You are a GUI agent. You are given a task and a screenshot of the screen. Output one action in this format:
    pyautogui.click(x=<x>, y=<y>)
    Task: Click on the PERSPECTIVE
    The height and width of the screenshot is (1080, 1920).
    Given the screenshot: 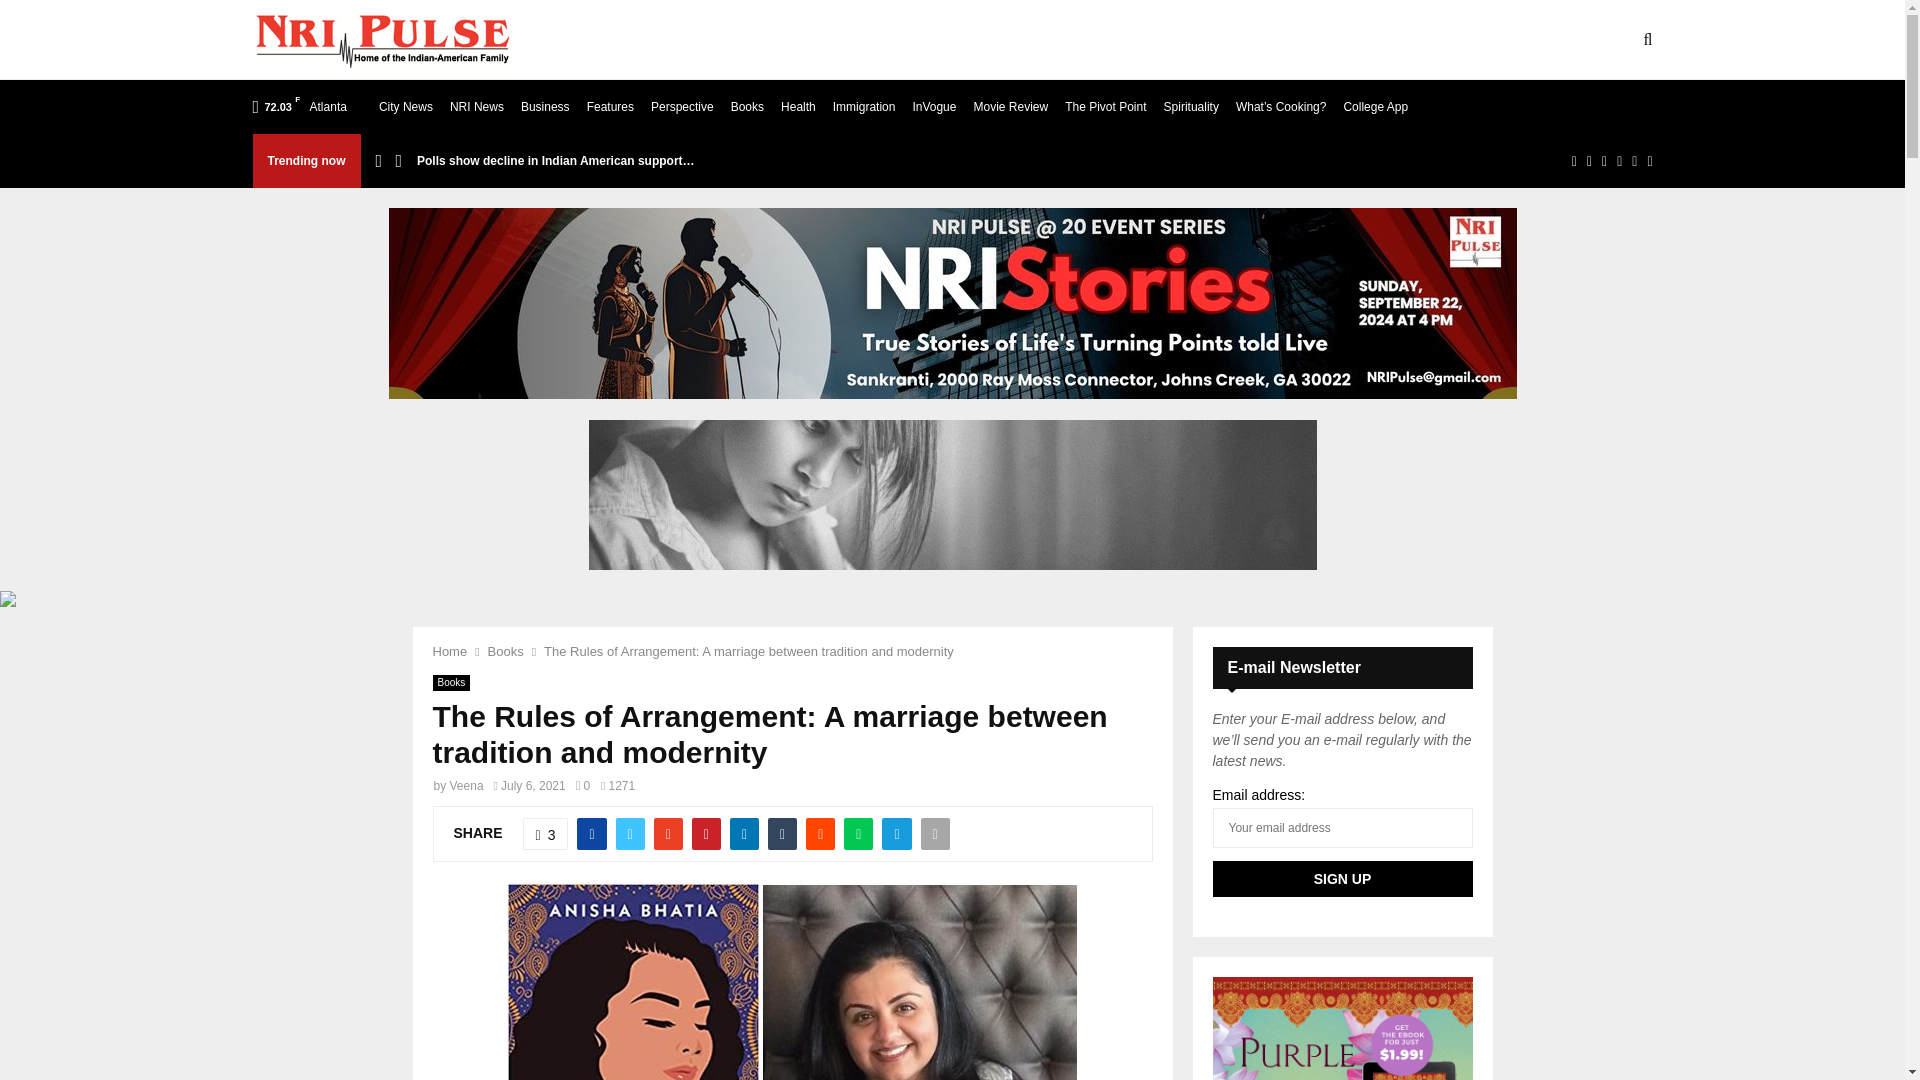 What is the action you would take?
    pyautogui.click(x=1402, y=40)
    